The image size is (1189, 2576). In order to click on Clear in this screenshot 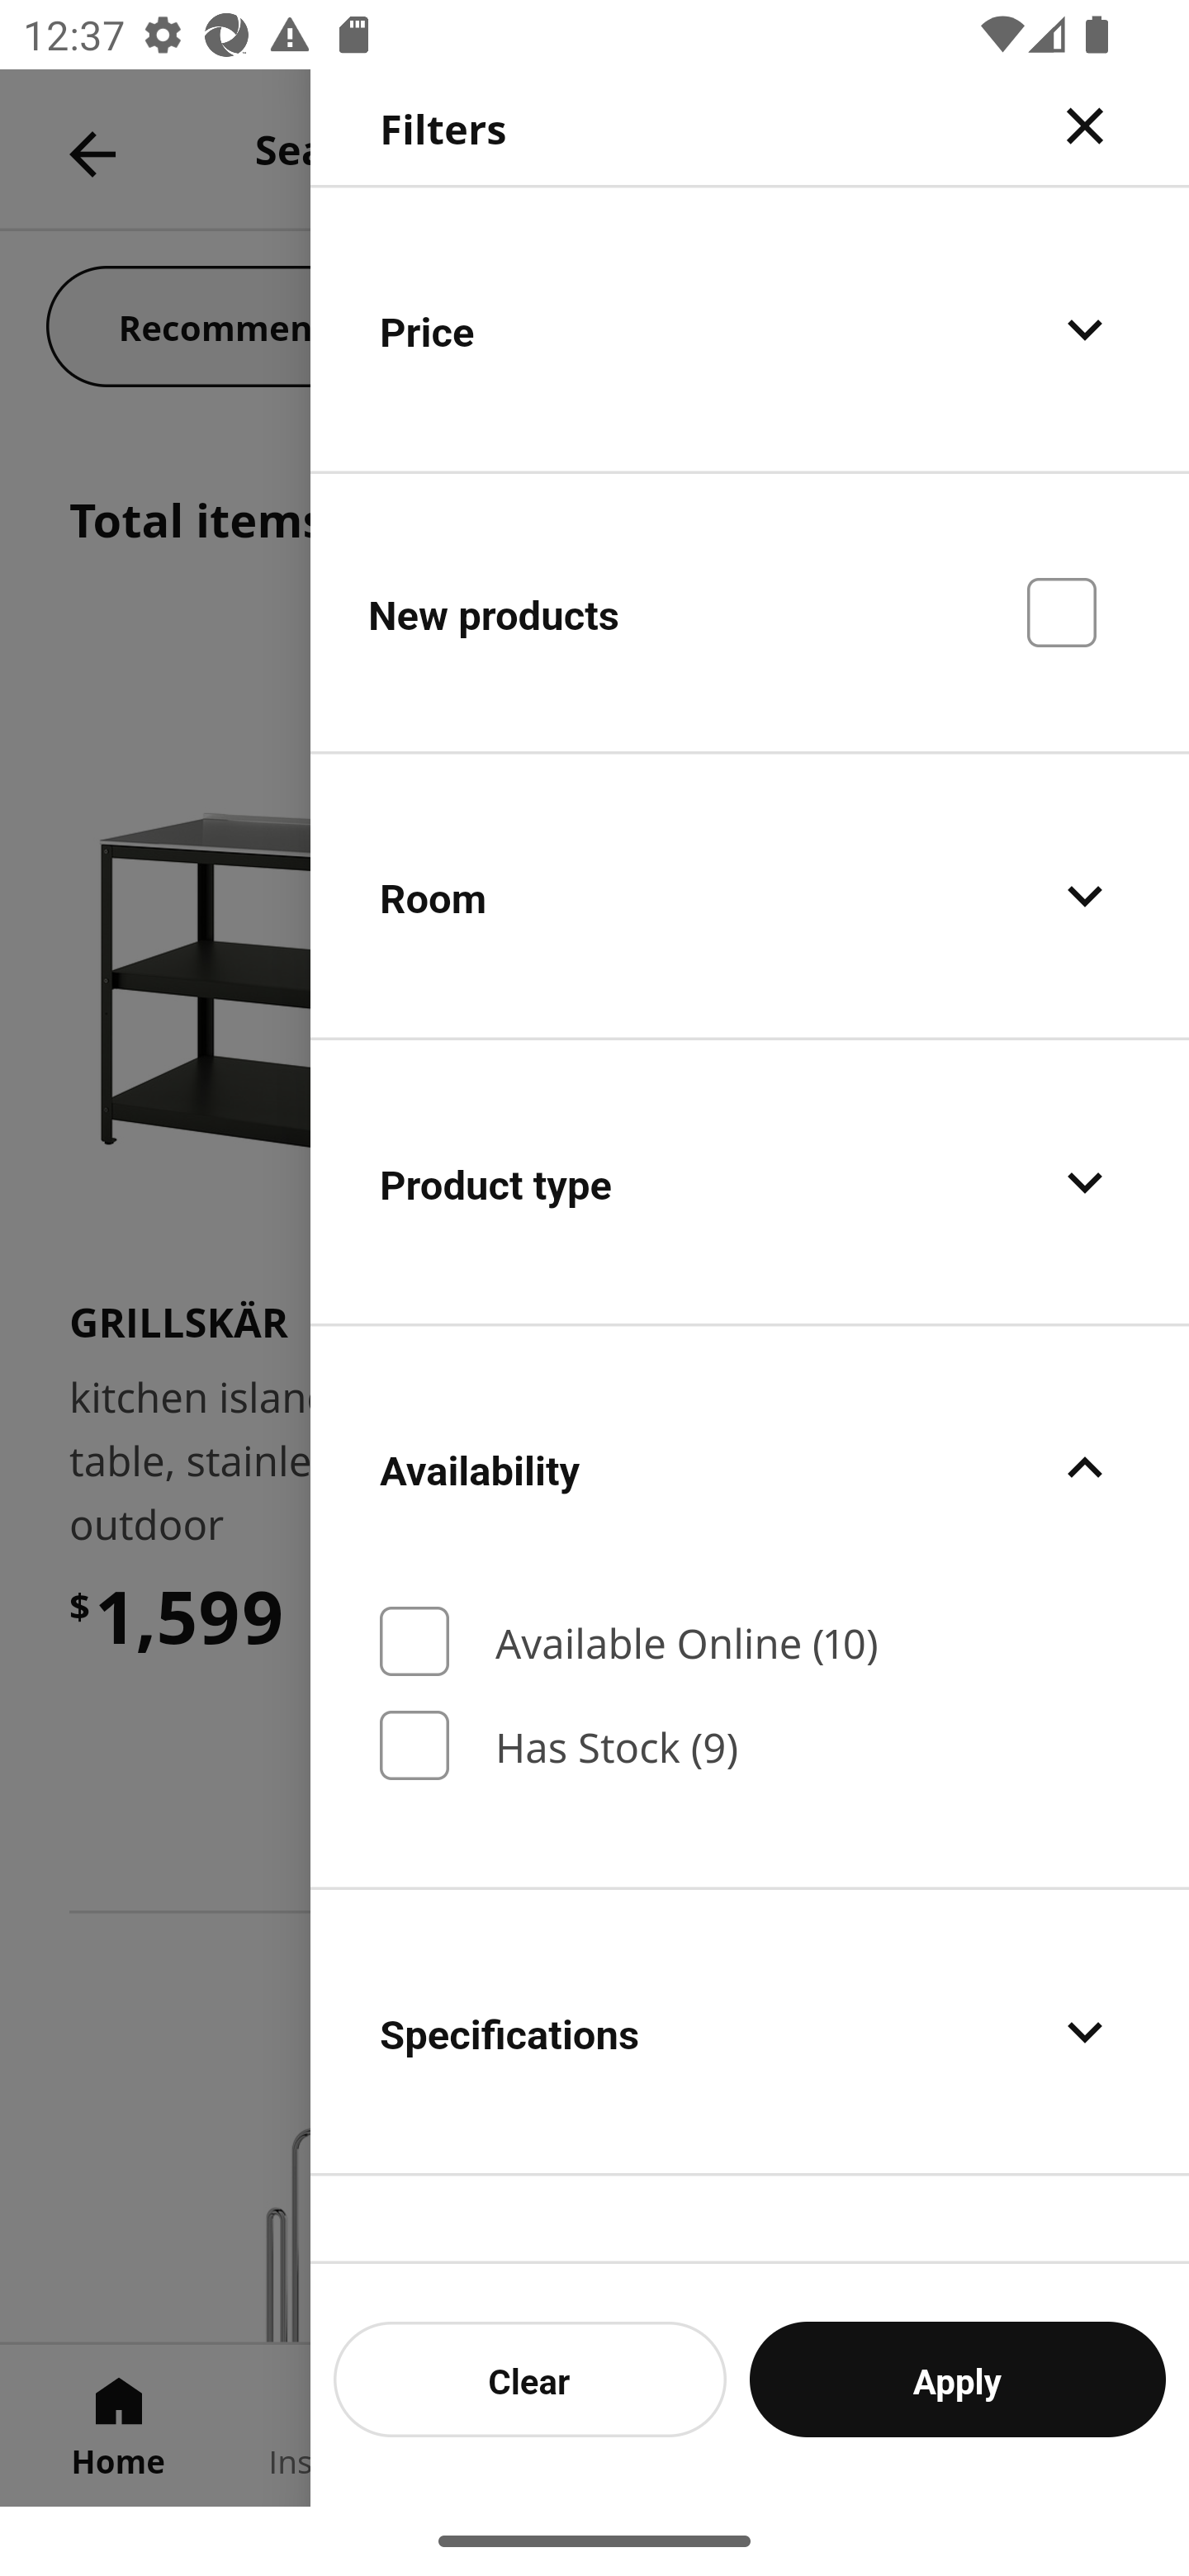, I will do `click(530, 2379)`.